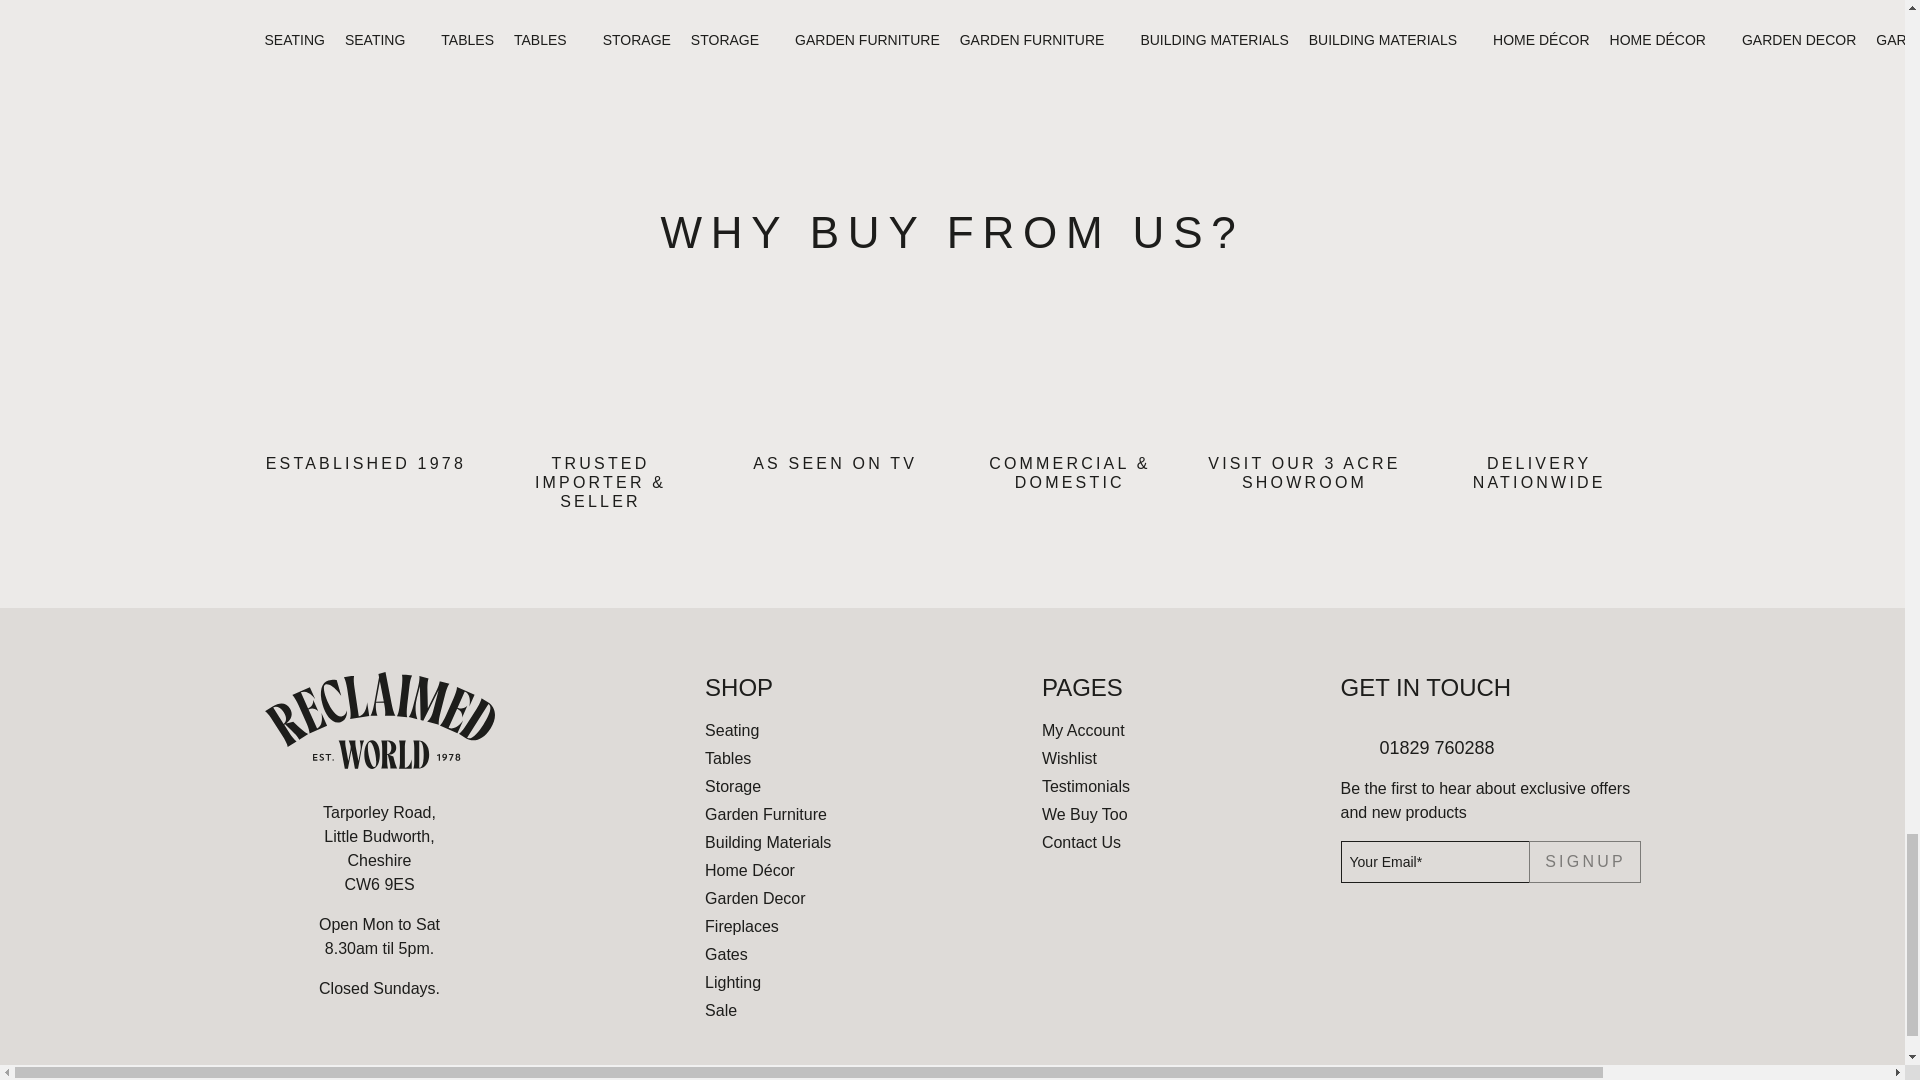  I want to click on Signup, so click(1584, 862).